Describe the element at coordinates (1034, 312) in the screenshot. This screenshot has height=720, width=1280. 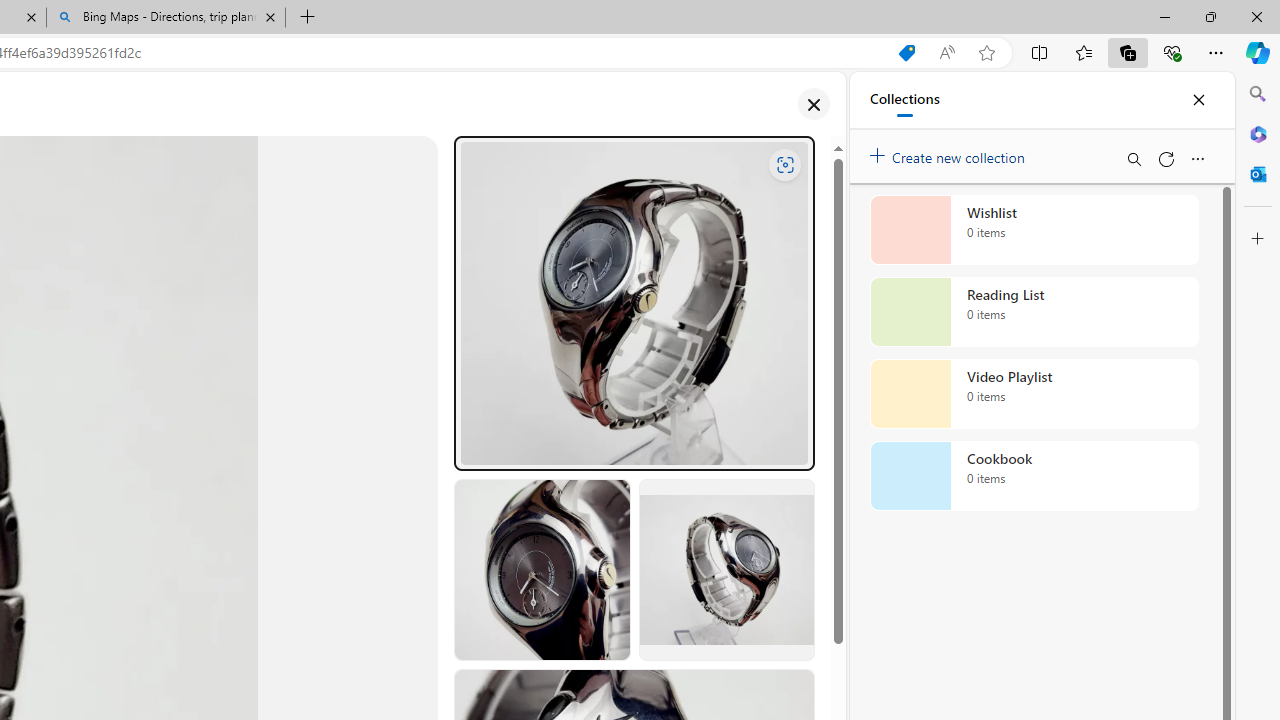
I see `Reading List collection, 0 items` at that location.